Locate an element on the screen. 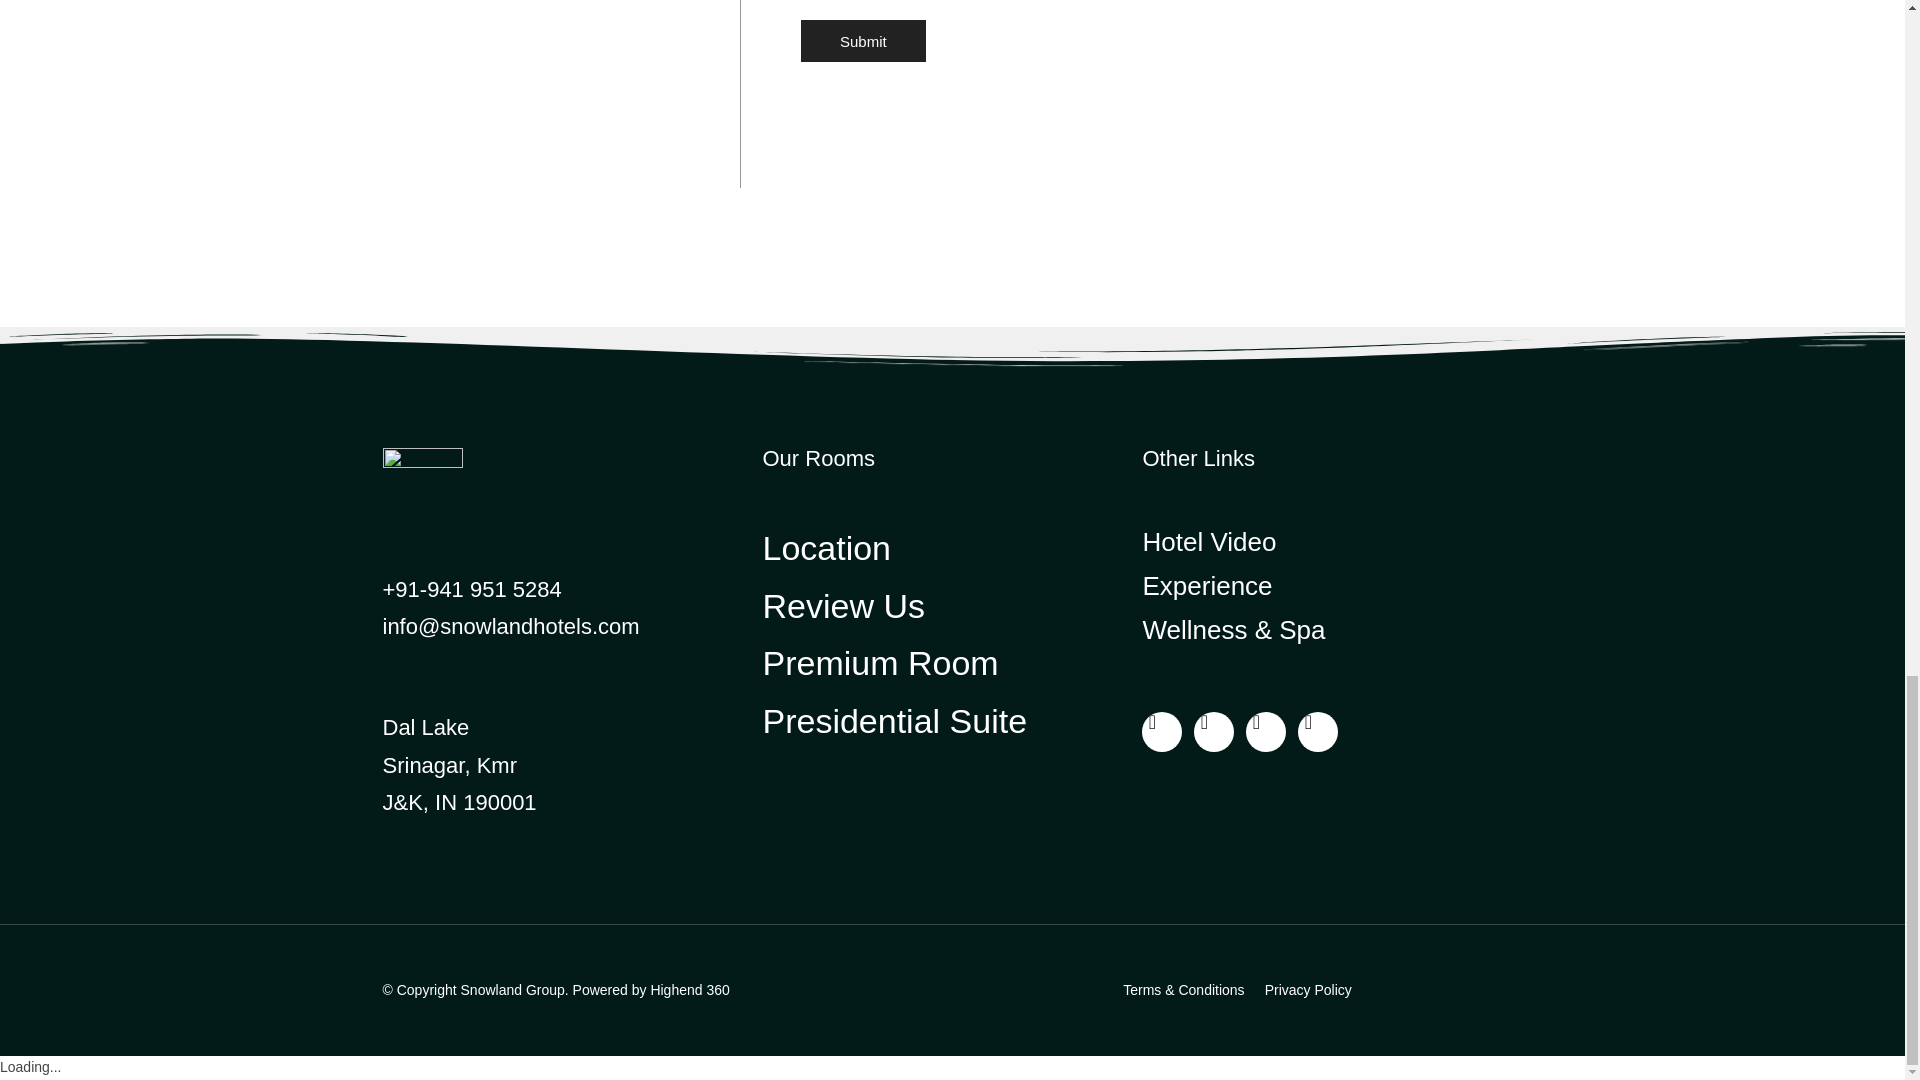  Experience is located at coordinates (1332, 586).